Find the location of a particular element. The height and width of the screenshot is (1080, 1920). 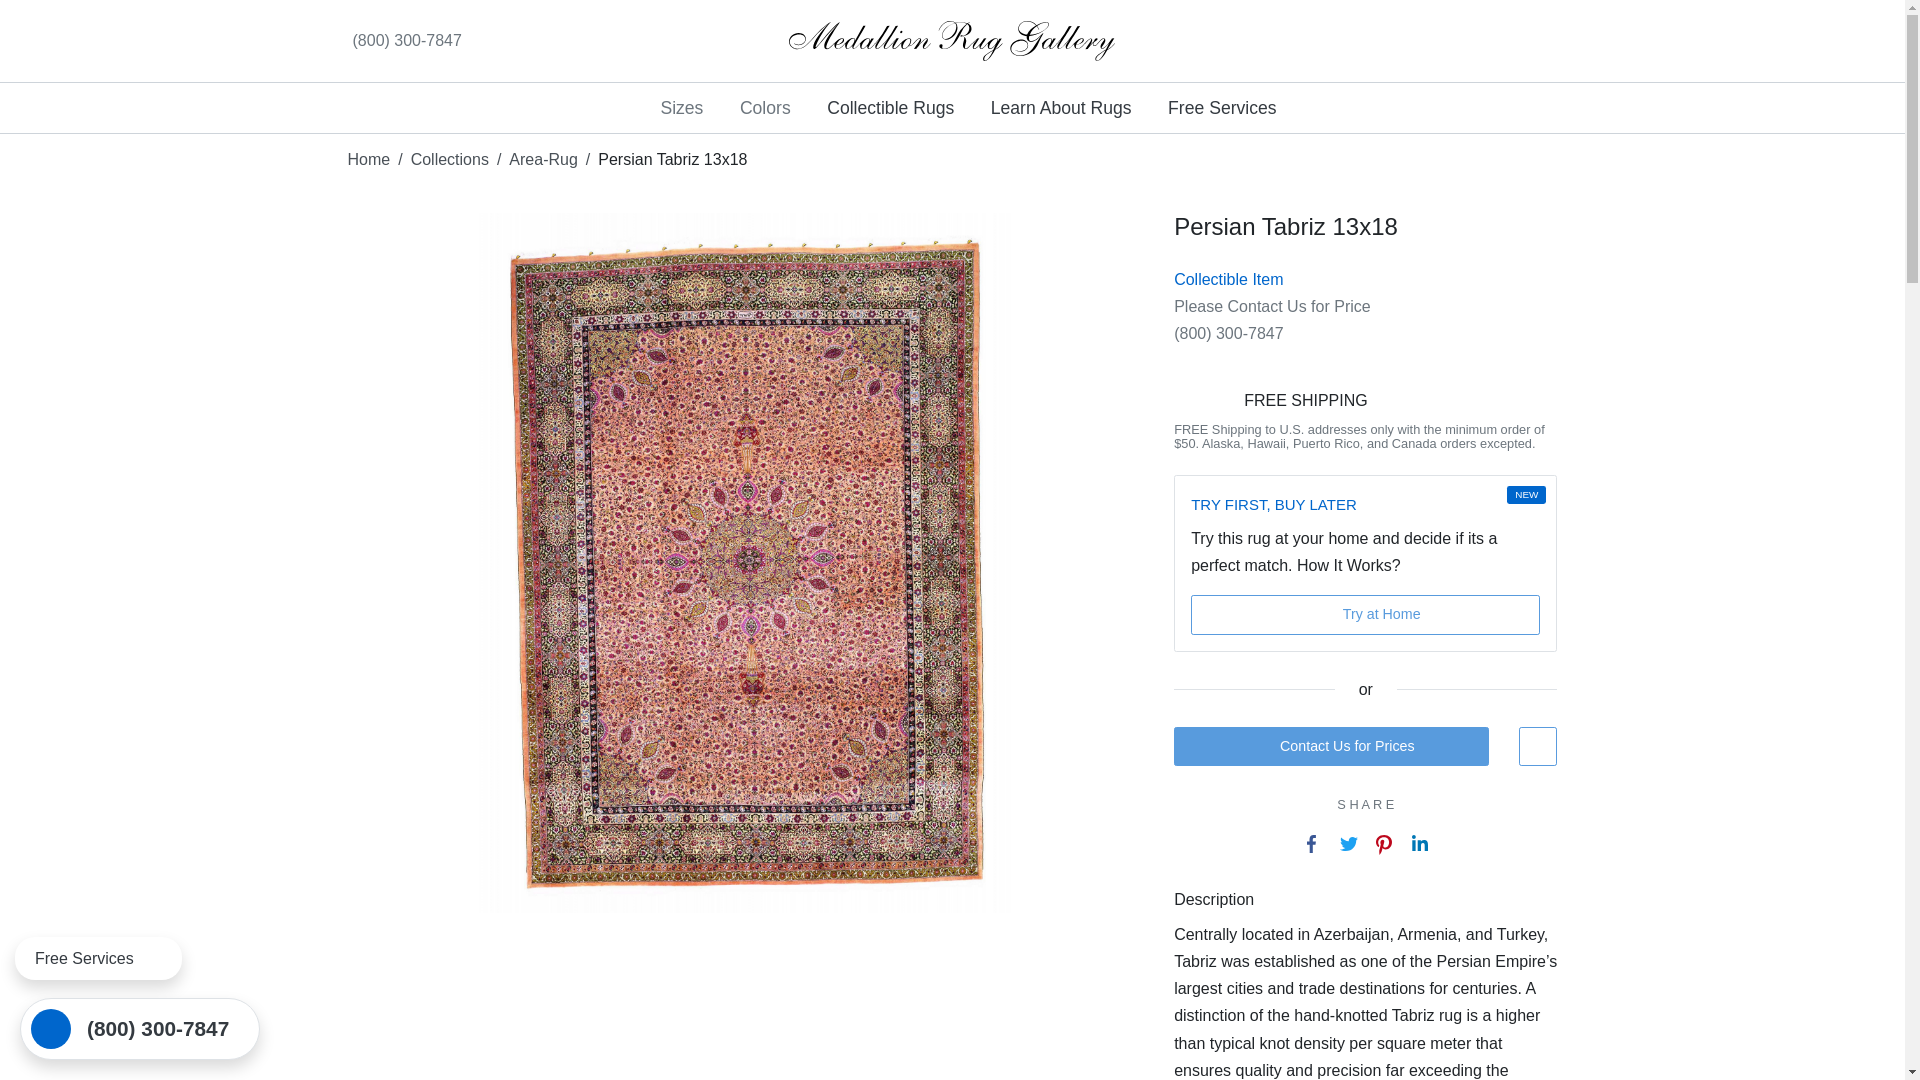

Linked-In is located at coordinates (502, 40).